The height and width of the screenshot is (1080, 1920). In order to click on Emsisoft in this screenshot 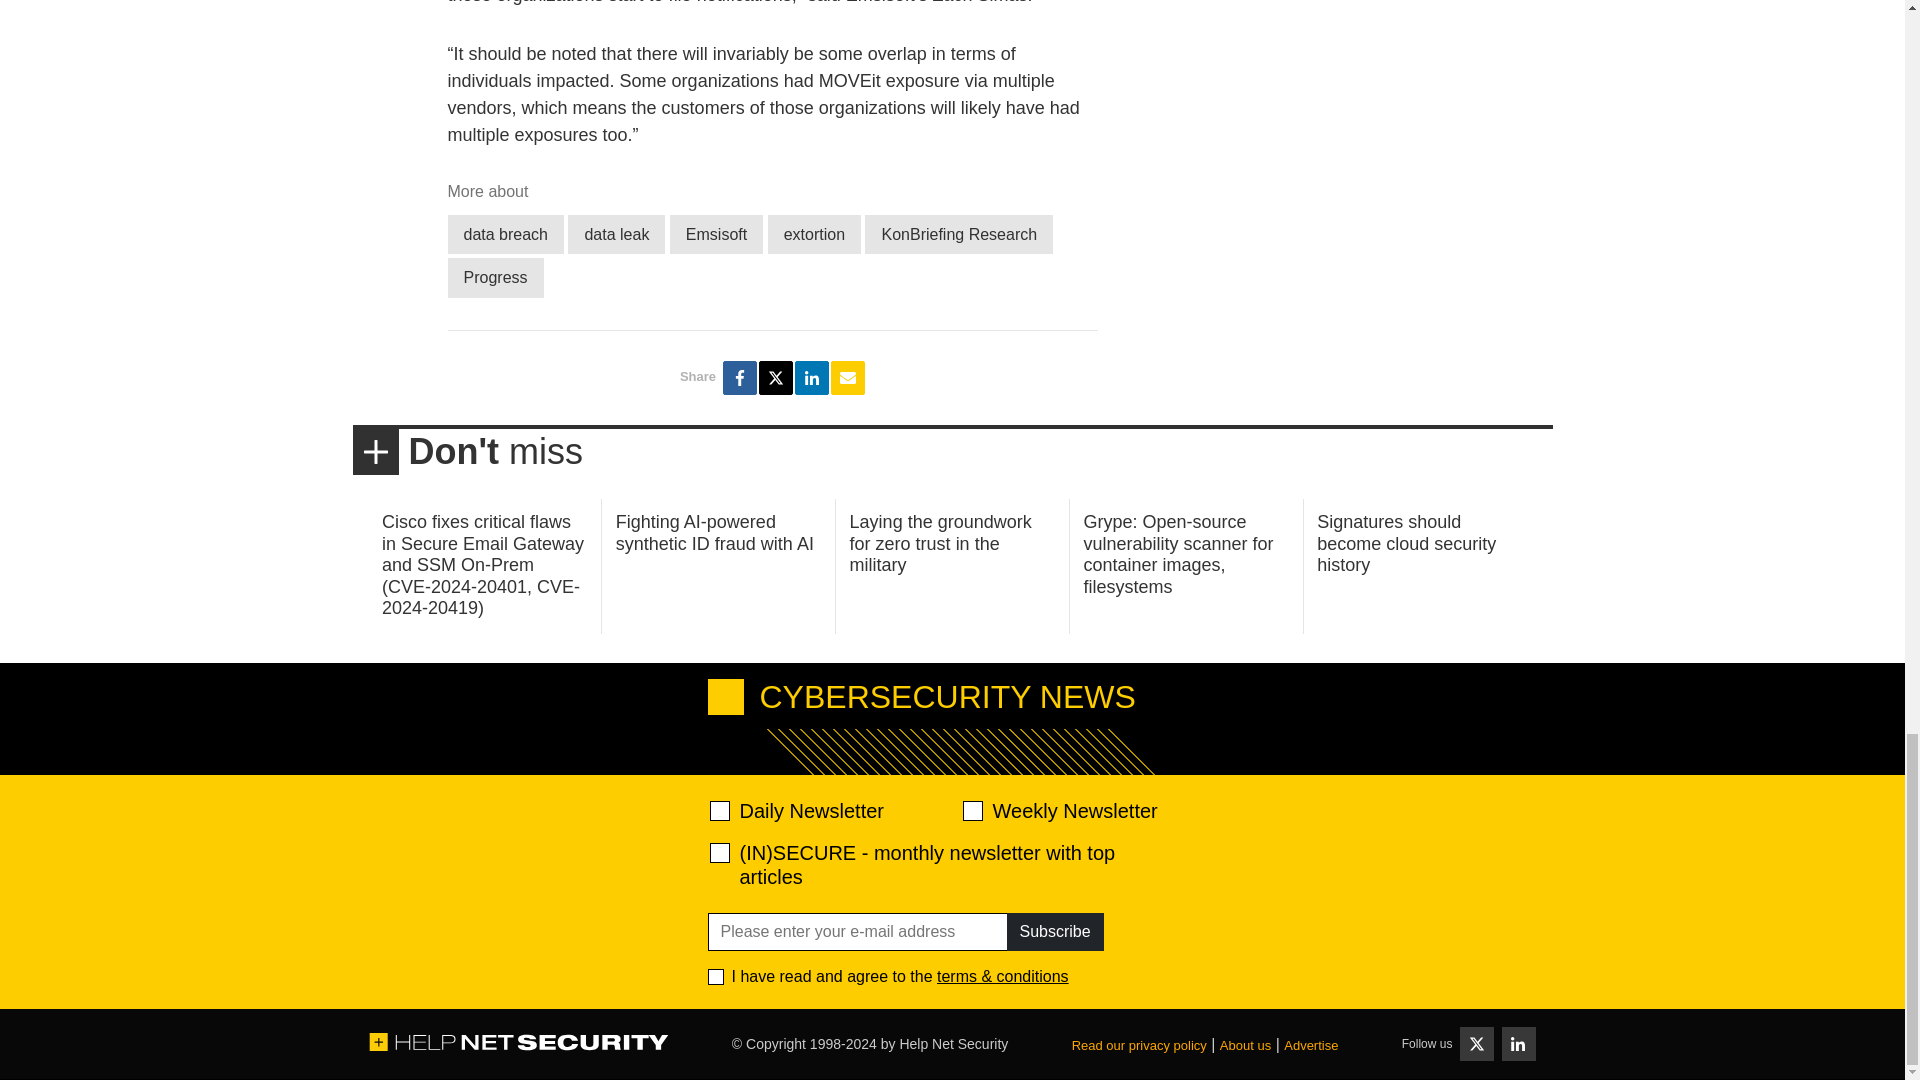, I will do `click(716, 234)`.